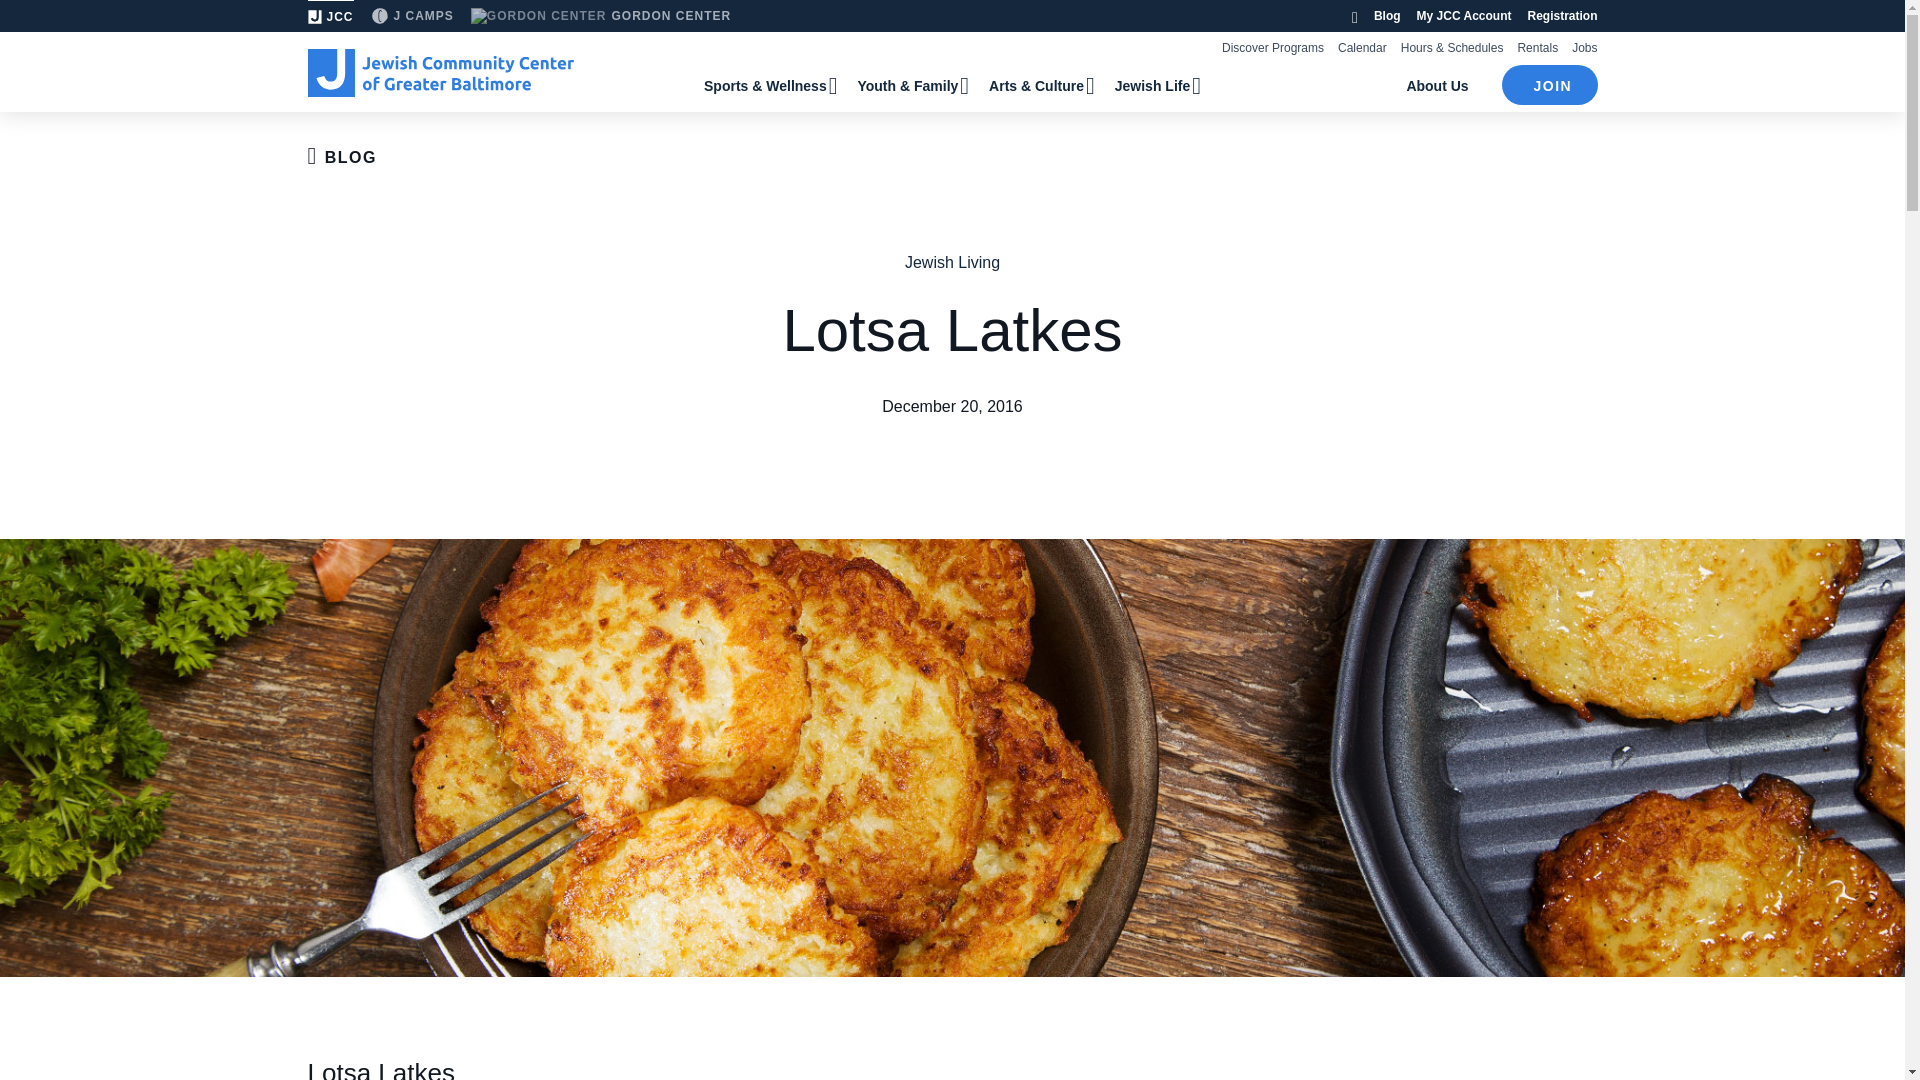 This screenshot has width=1920, height=1080. What do you see at coordinates (1536, 48) in the screenshot?
I see `Rentals` at bounding box center [1536, 48].